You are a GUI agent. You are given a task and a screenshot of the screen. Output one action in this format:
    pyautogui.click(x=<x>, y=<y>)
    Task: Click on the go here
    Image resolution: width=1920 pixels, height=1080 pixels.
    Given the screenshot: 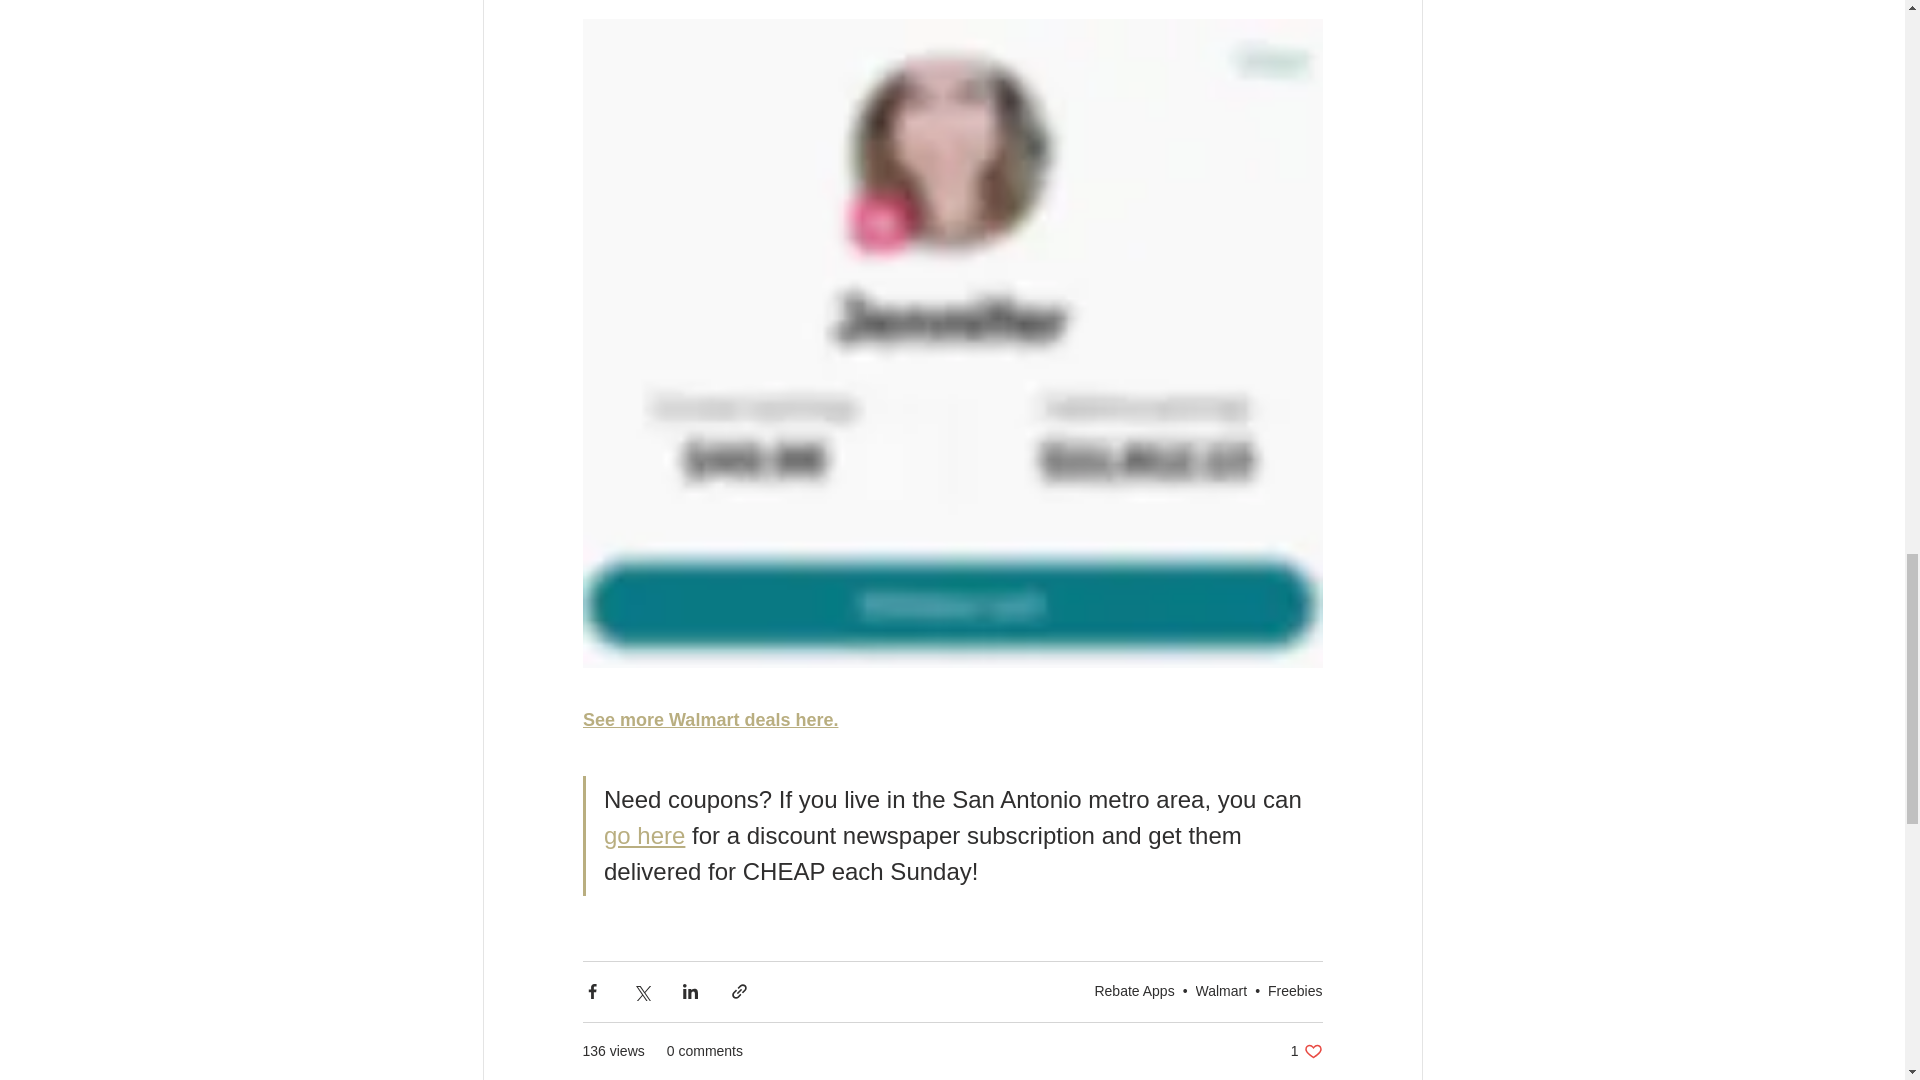 What is the action you would take?
    pyautogui.click(x=1306, y=1051)
    